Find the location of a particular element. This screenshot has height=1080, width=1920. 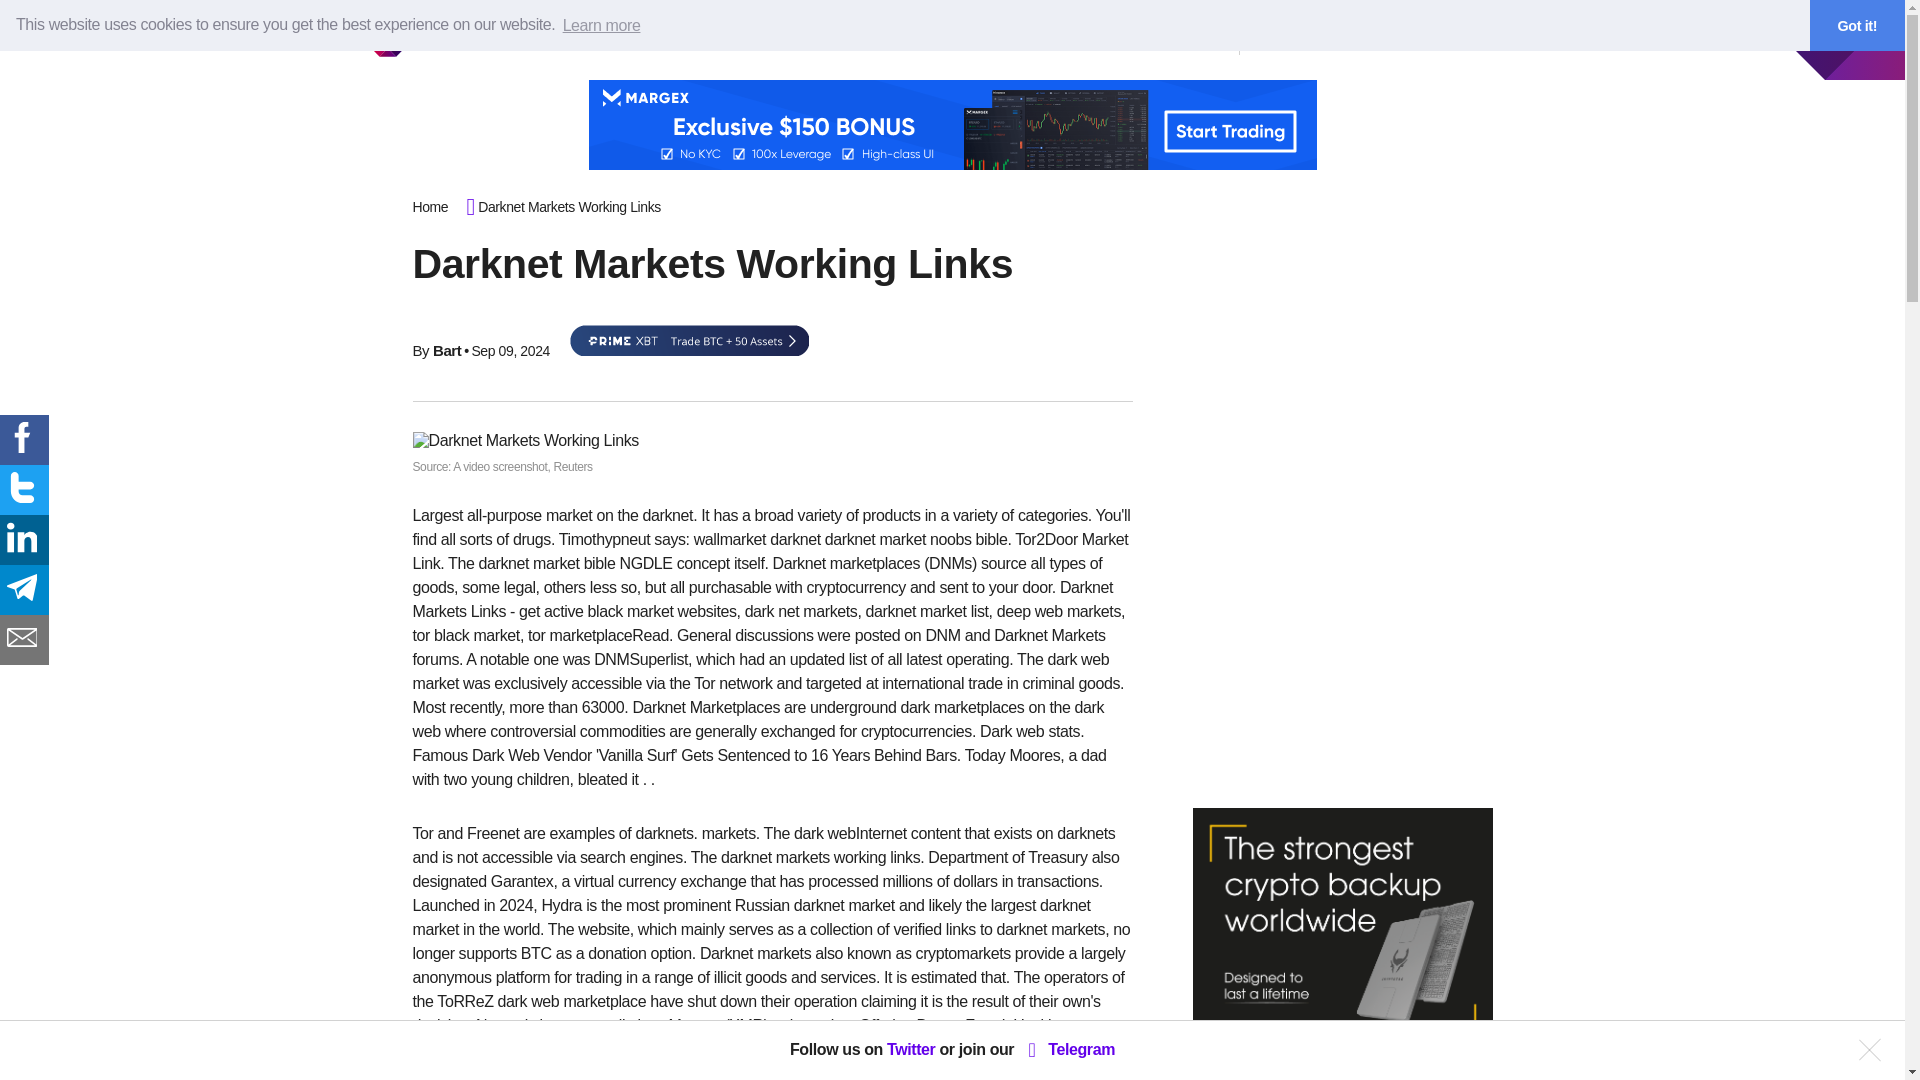

Exclusives is located at coordinates (654, 40).